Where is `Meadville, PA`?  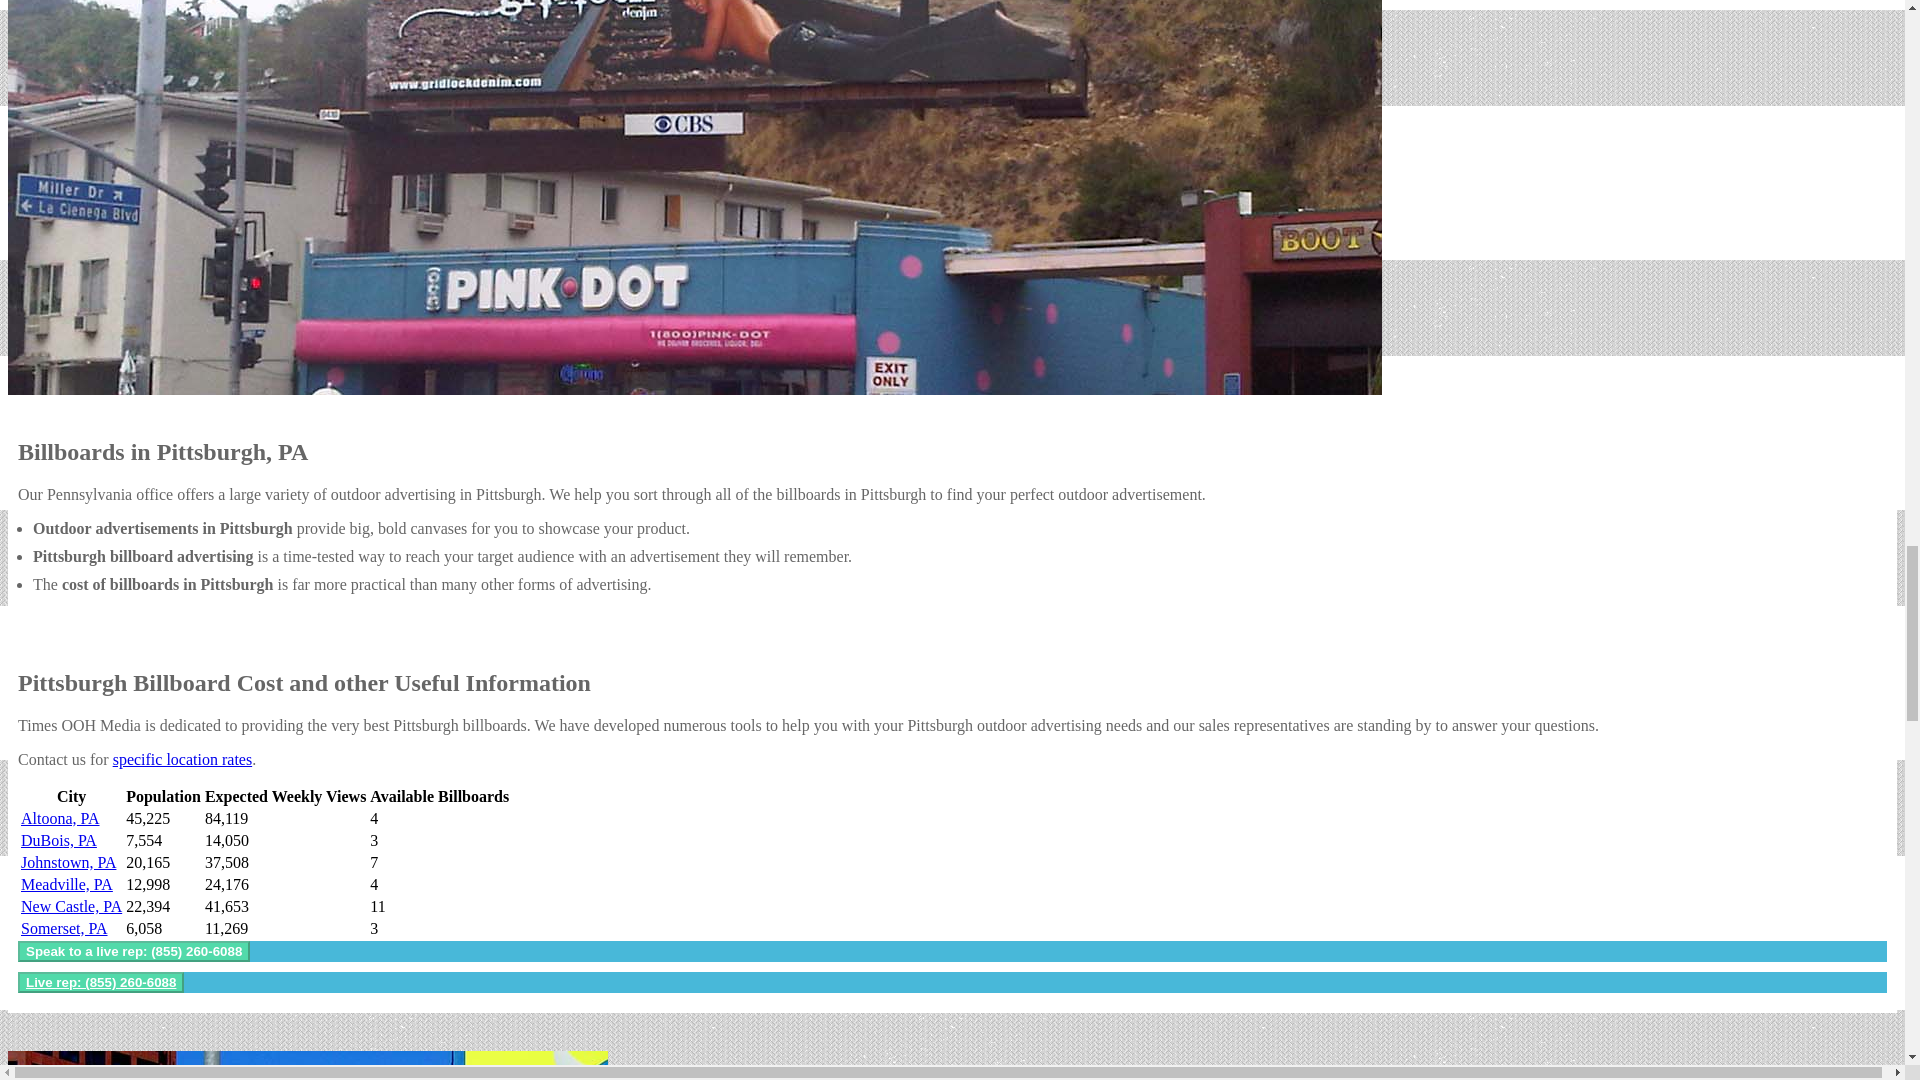 Meadville, PA is located at coordinates (67, 884).